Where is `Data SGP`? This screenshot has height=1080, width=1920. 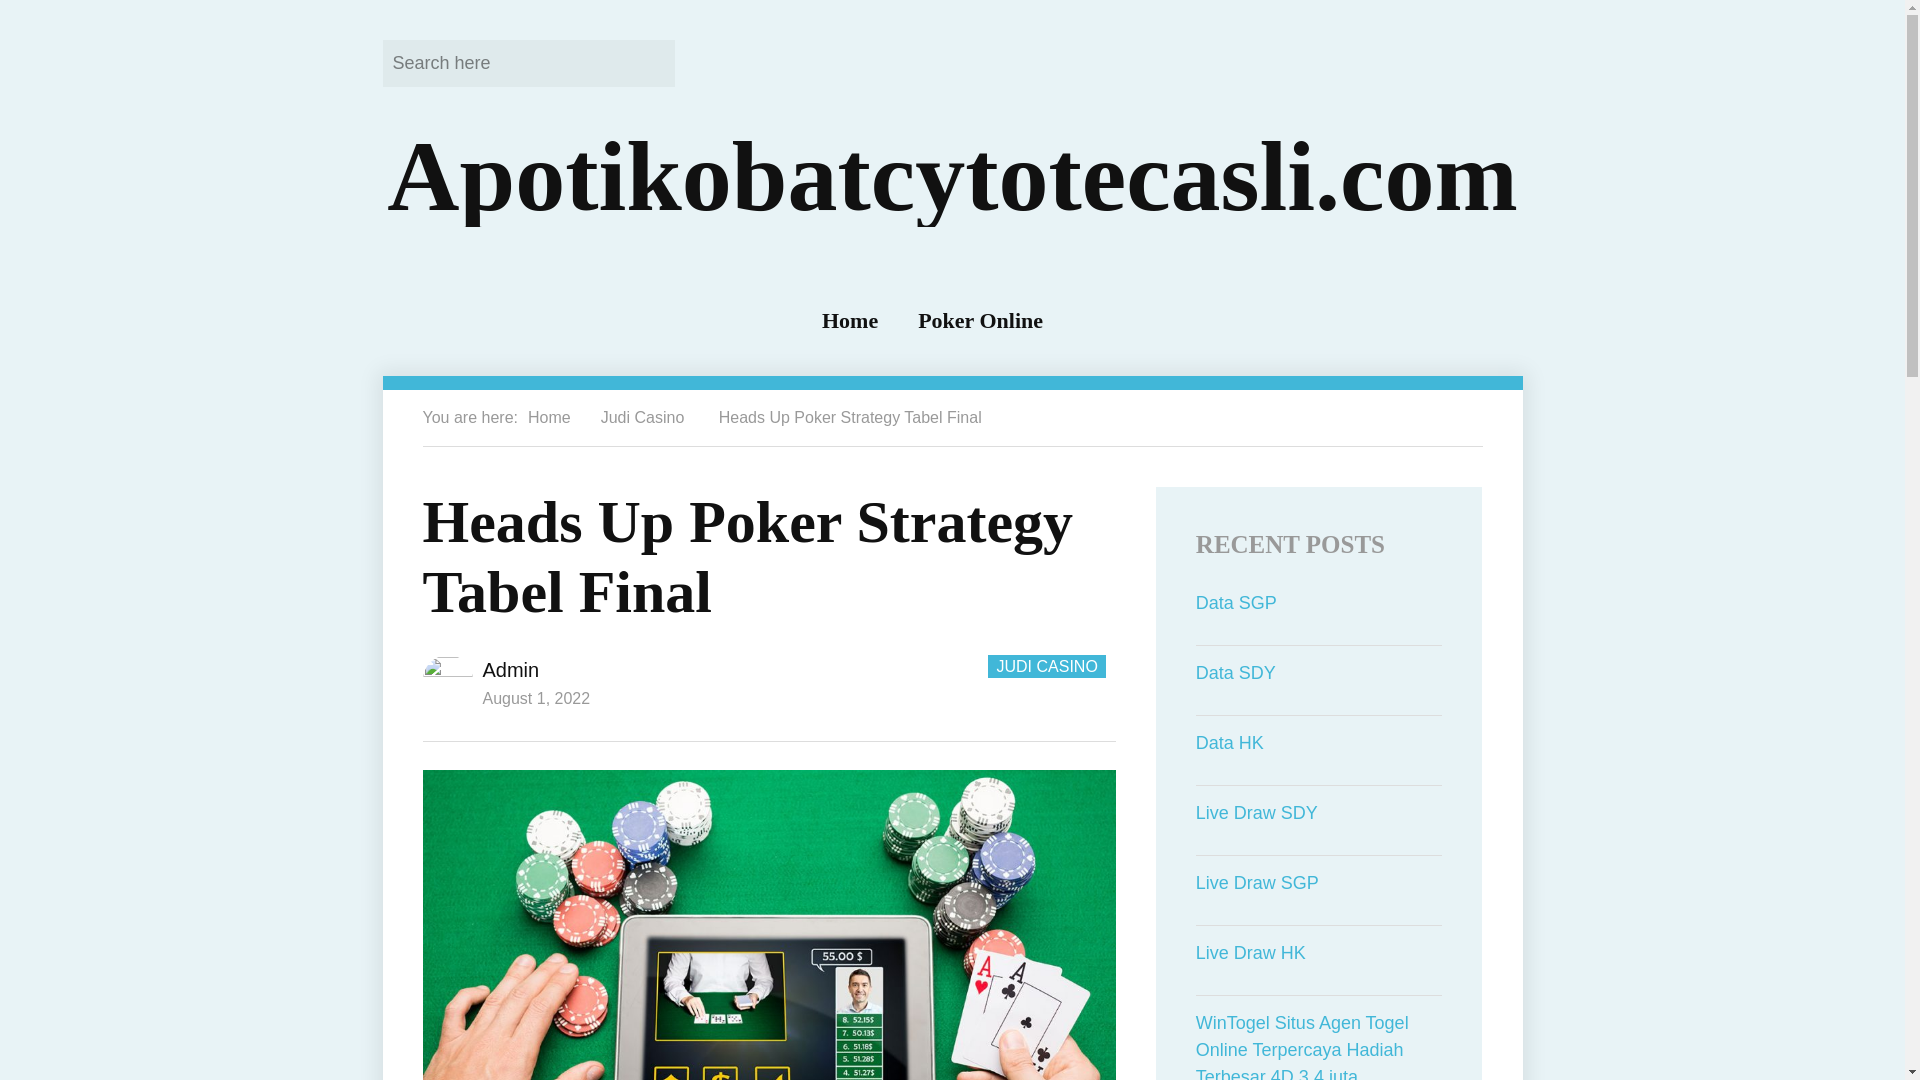 Data SGP is located at coordinates (1320, 602).